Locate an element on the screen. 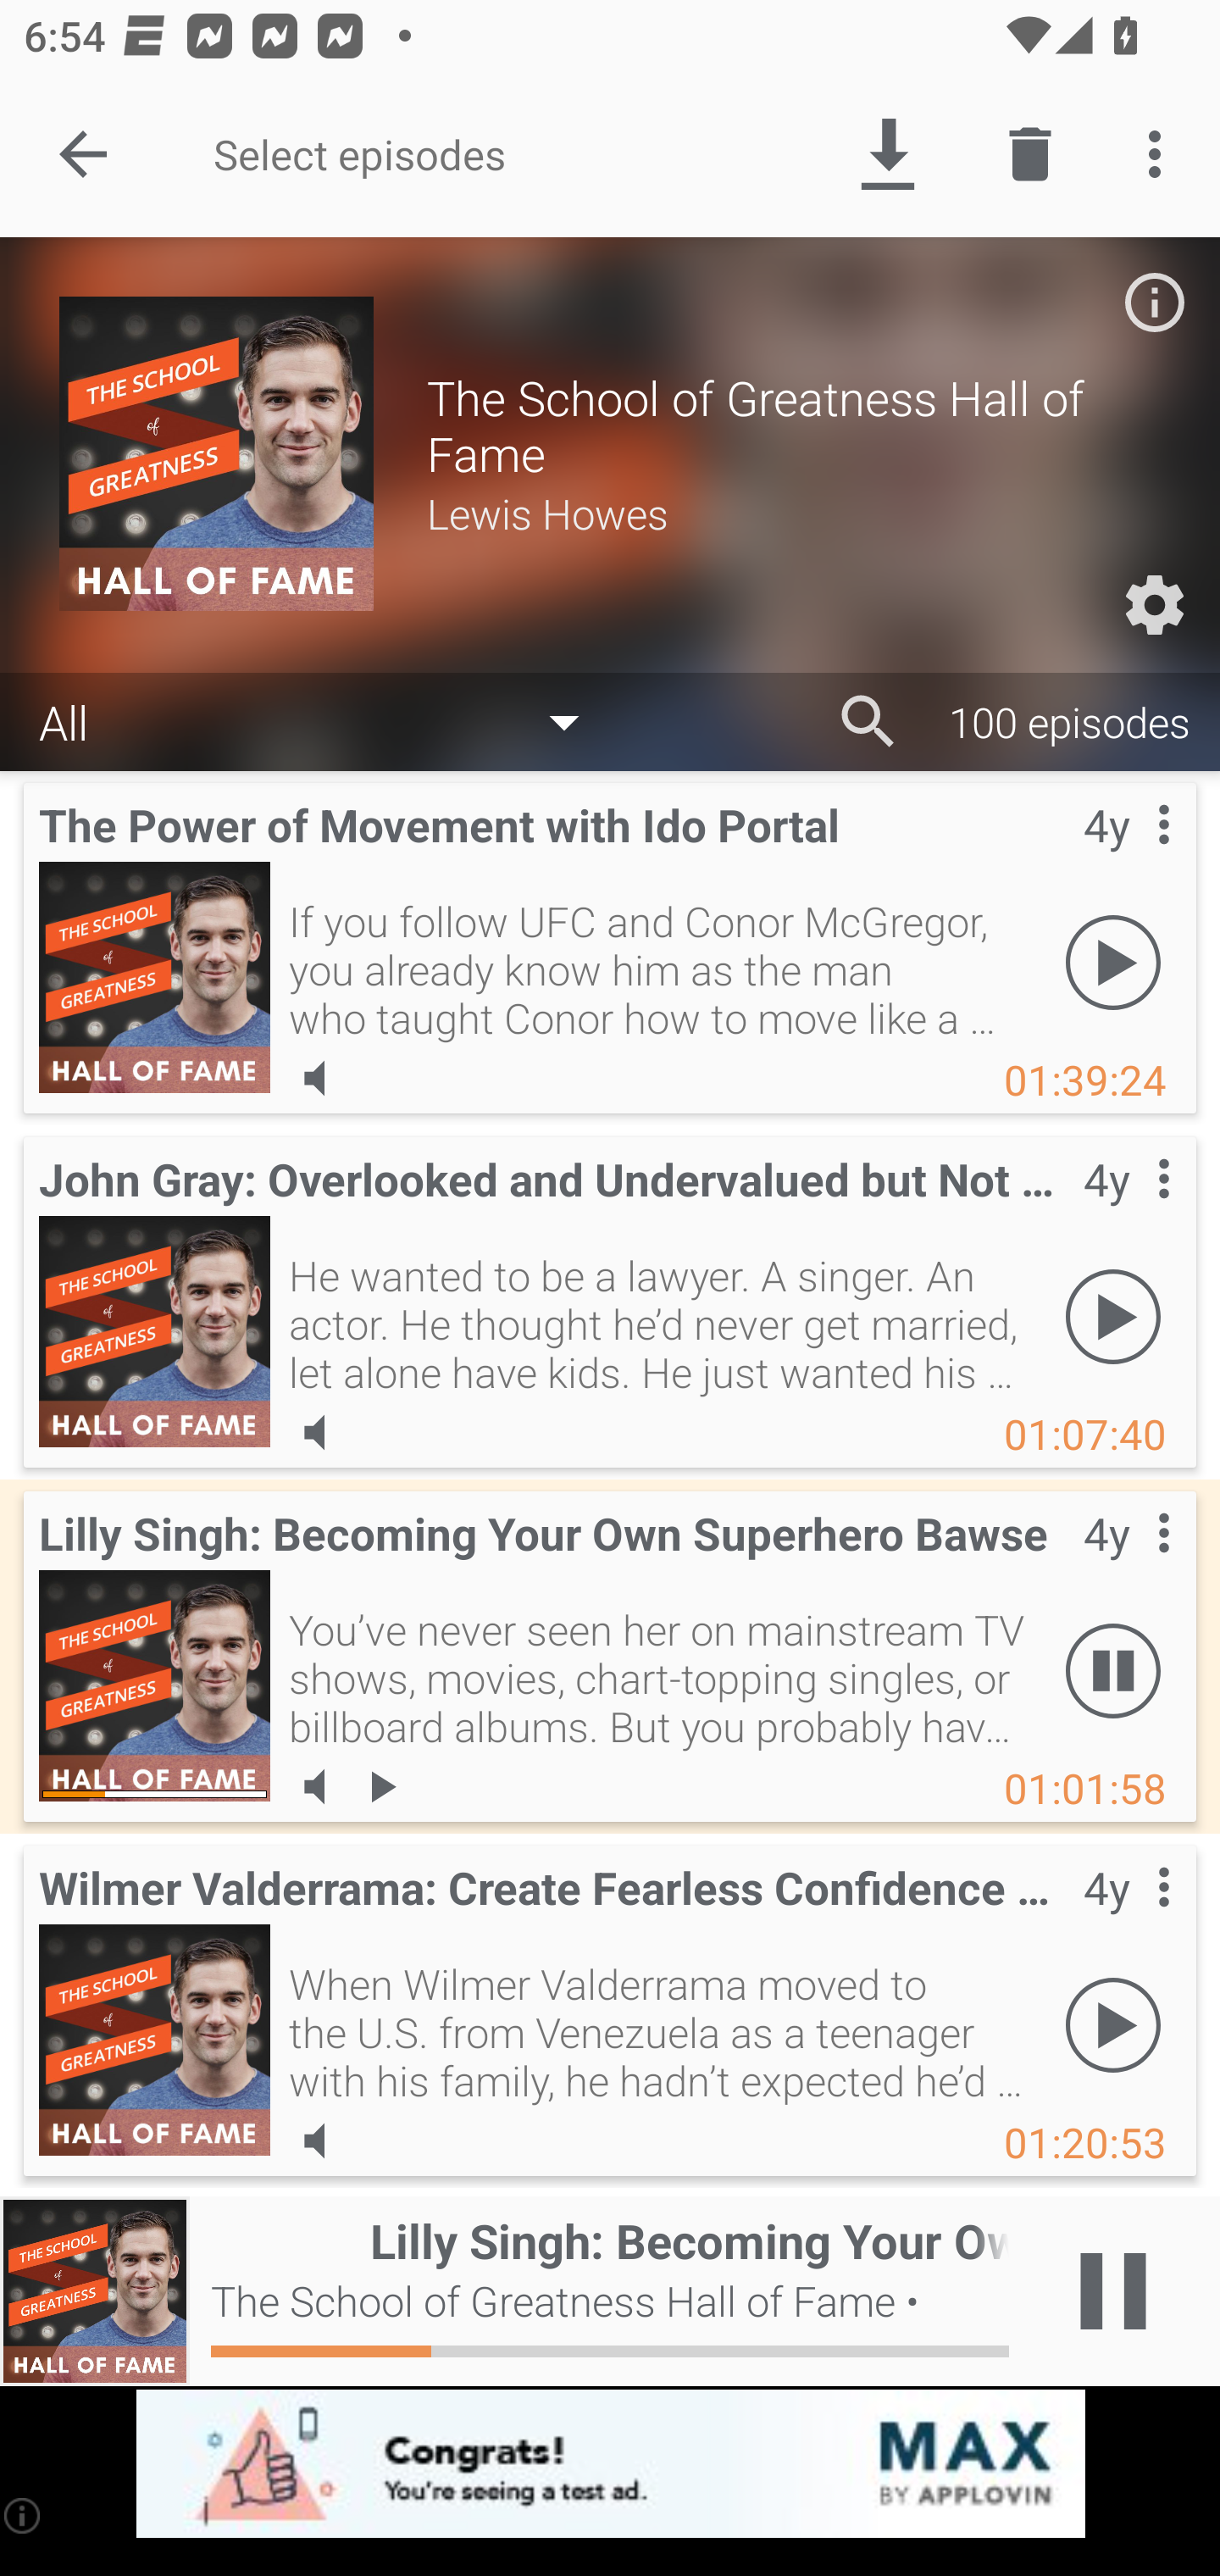 Image resolution: width=1220 pixels, height=2576 pixels. Podcast description is located at coordinates (1154, 302).